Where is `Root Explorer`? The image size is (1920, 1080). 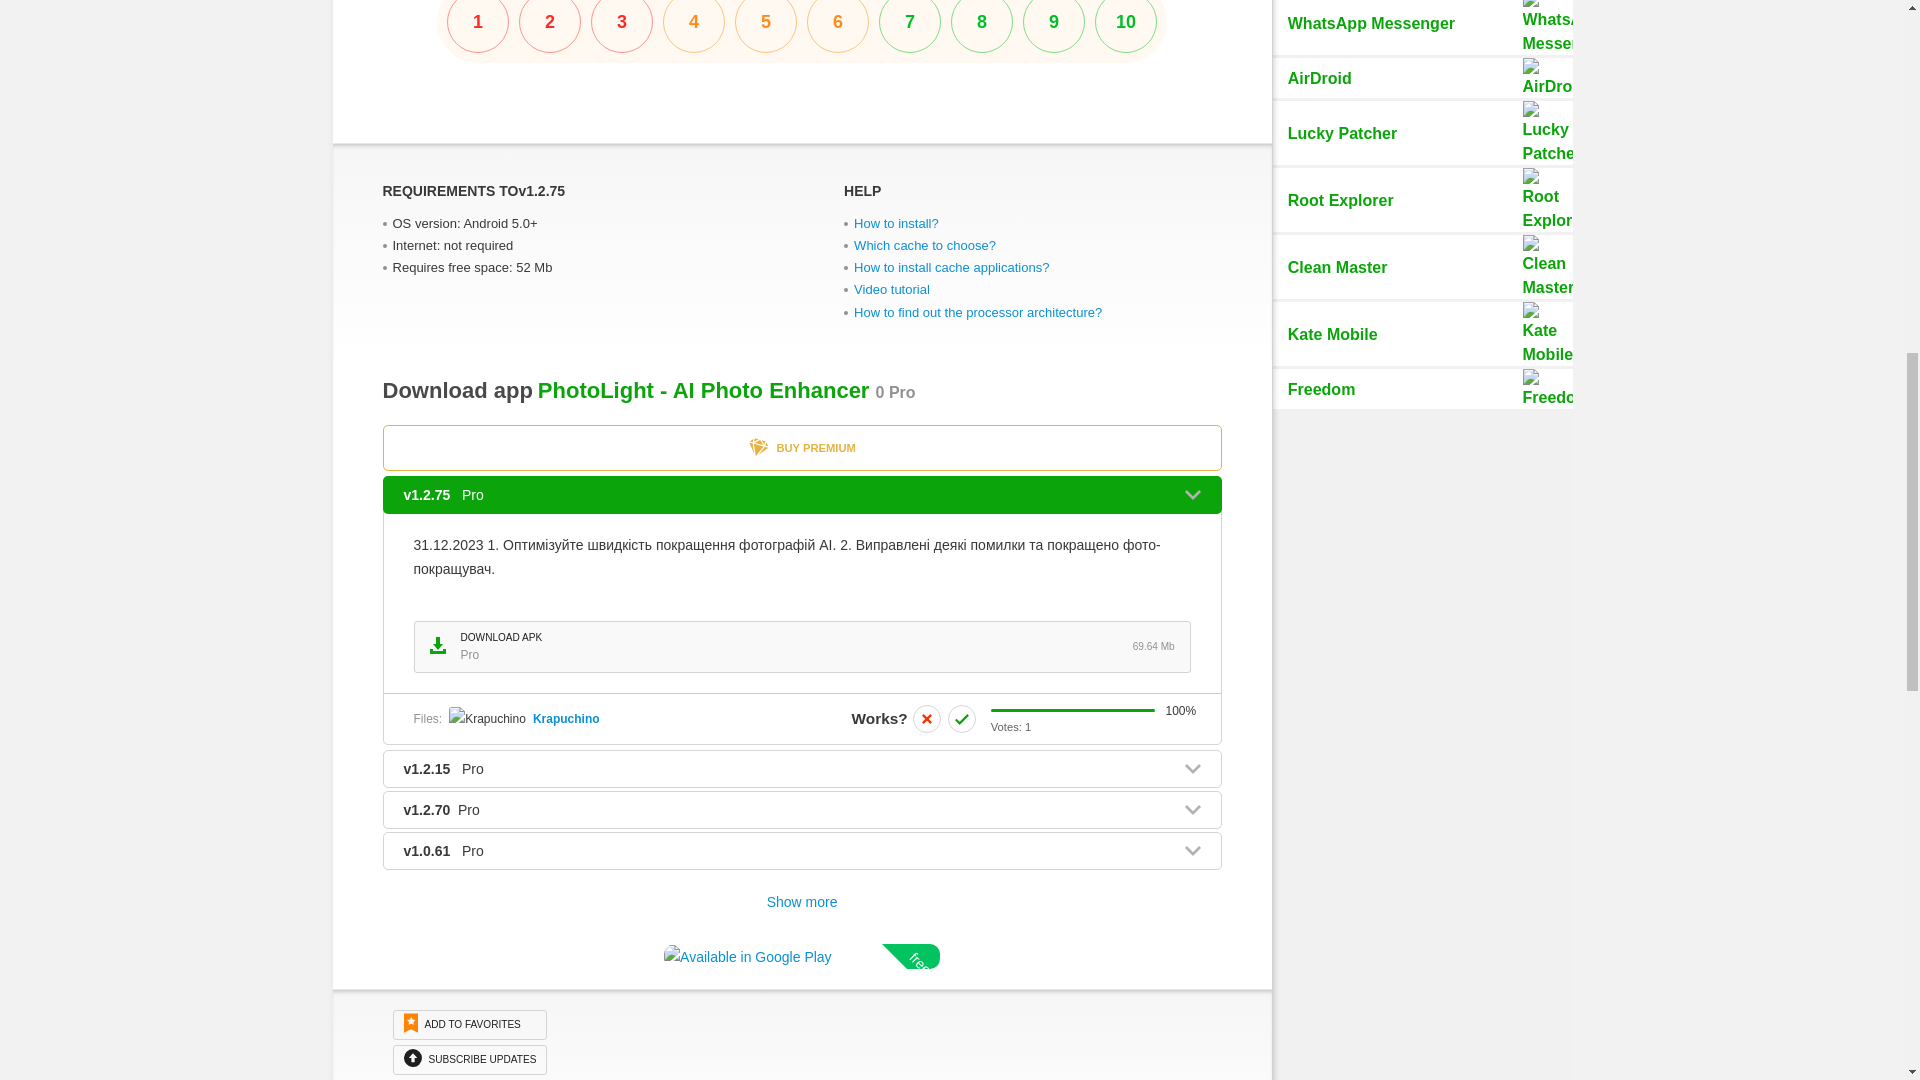
Root Explorer is located at coordinates (802, 646).